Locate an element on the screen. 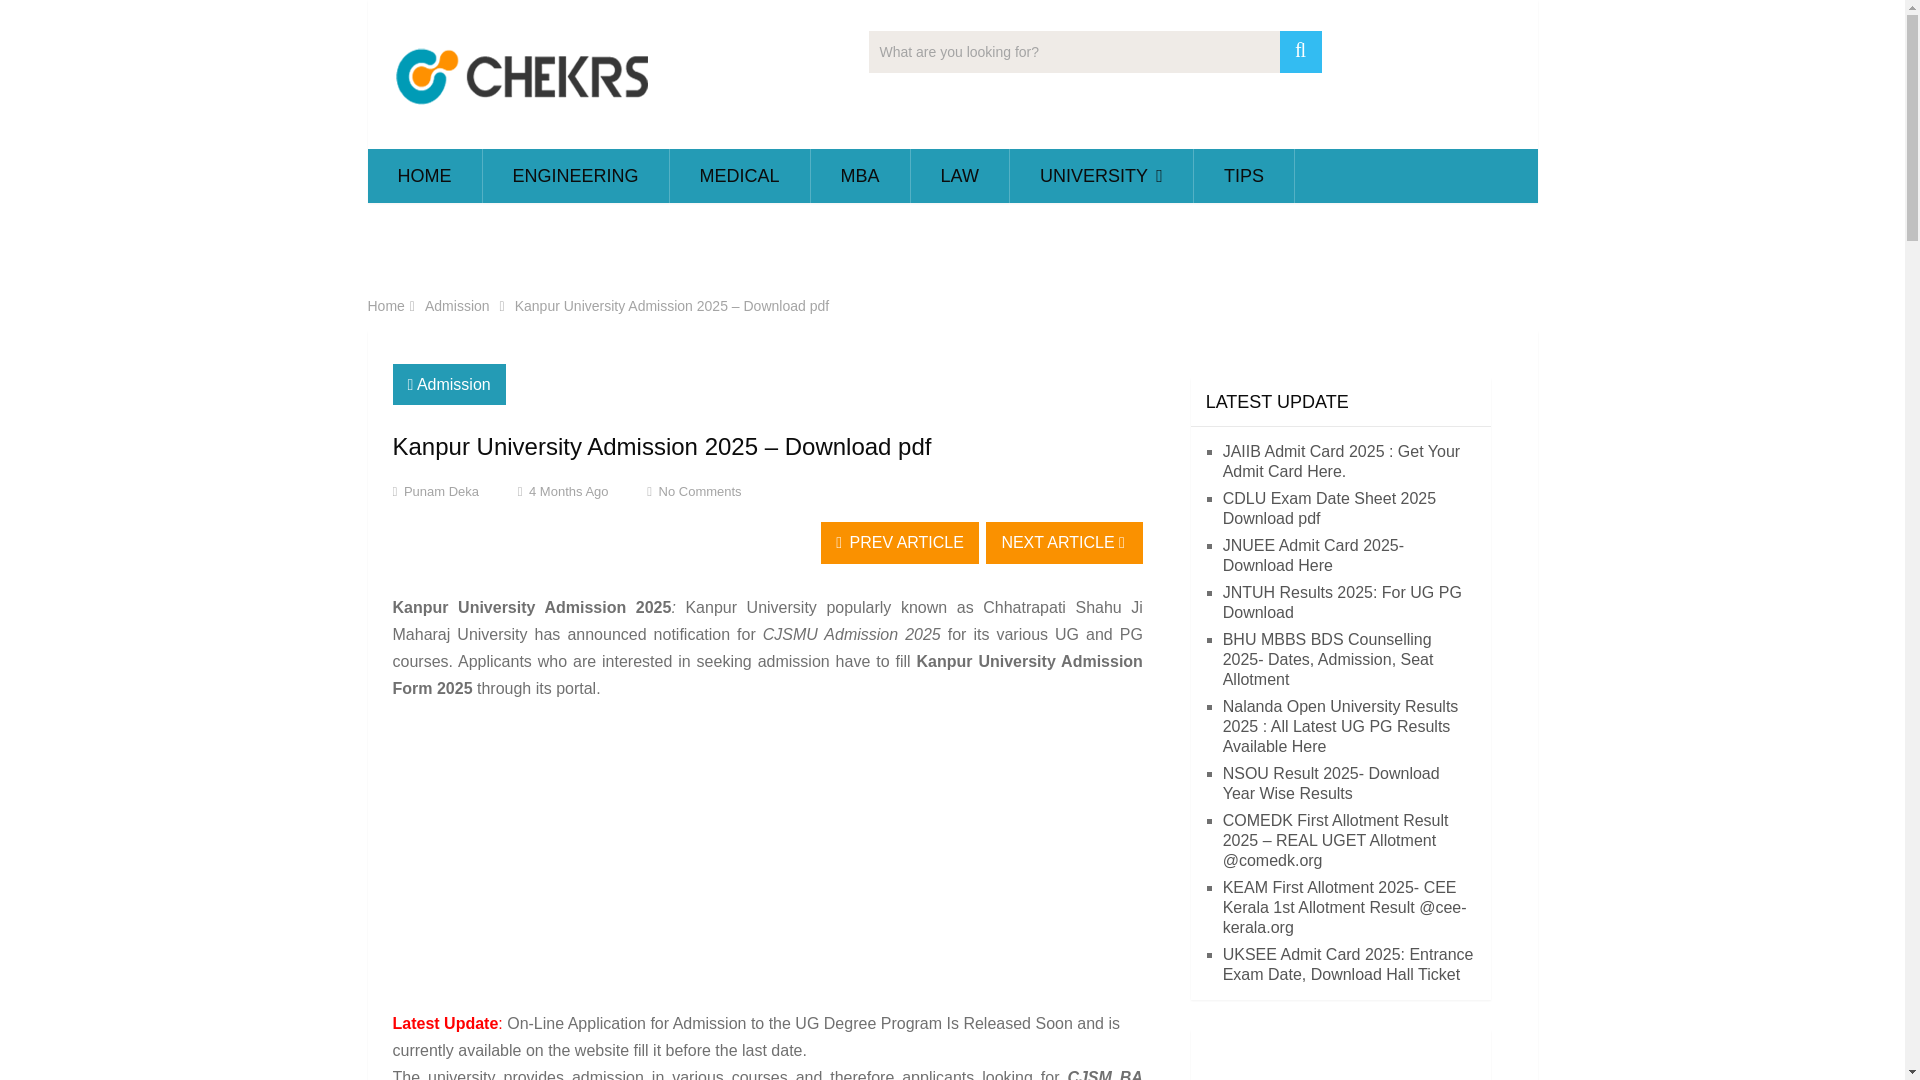 The height and width of the screenshot is (1080, 1920). Posts by Punam Deka is located at coordinates (440, 490).